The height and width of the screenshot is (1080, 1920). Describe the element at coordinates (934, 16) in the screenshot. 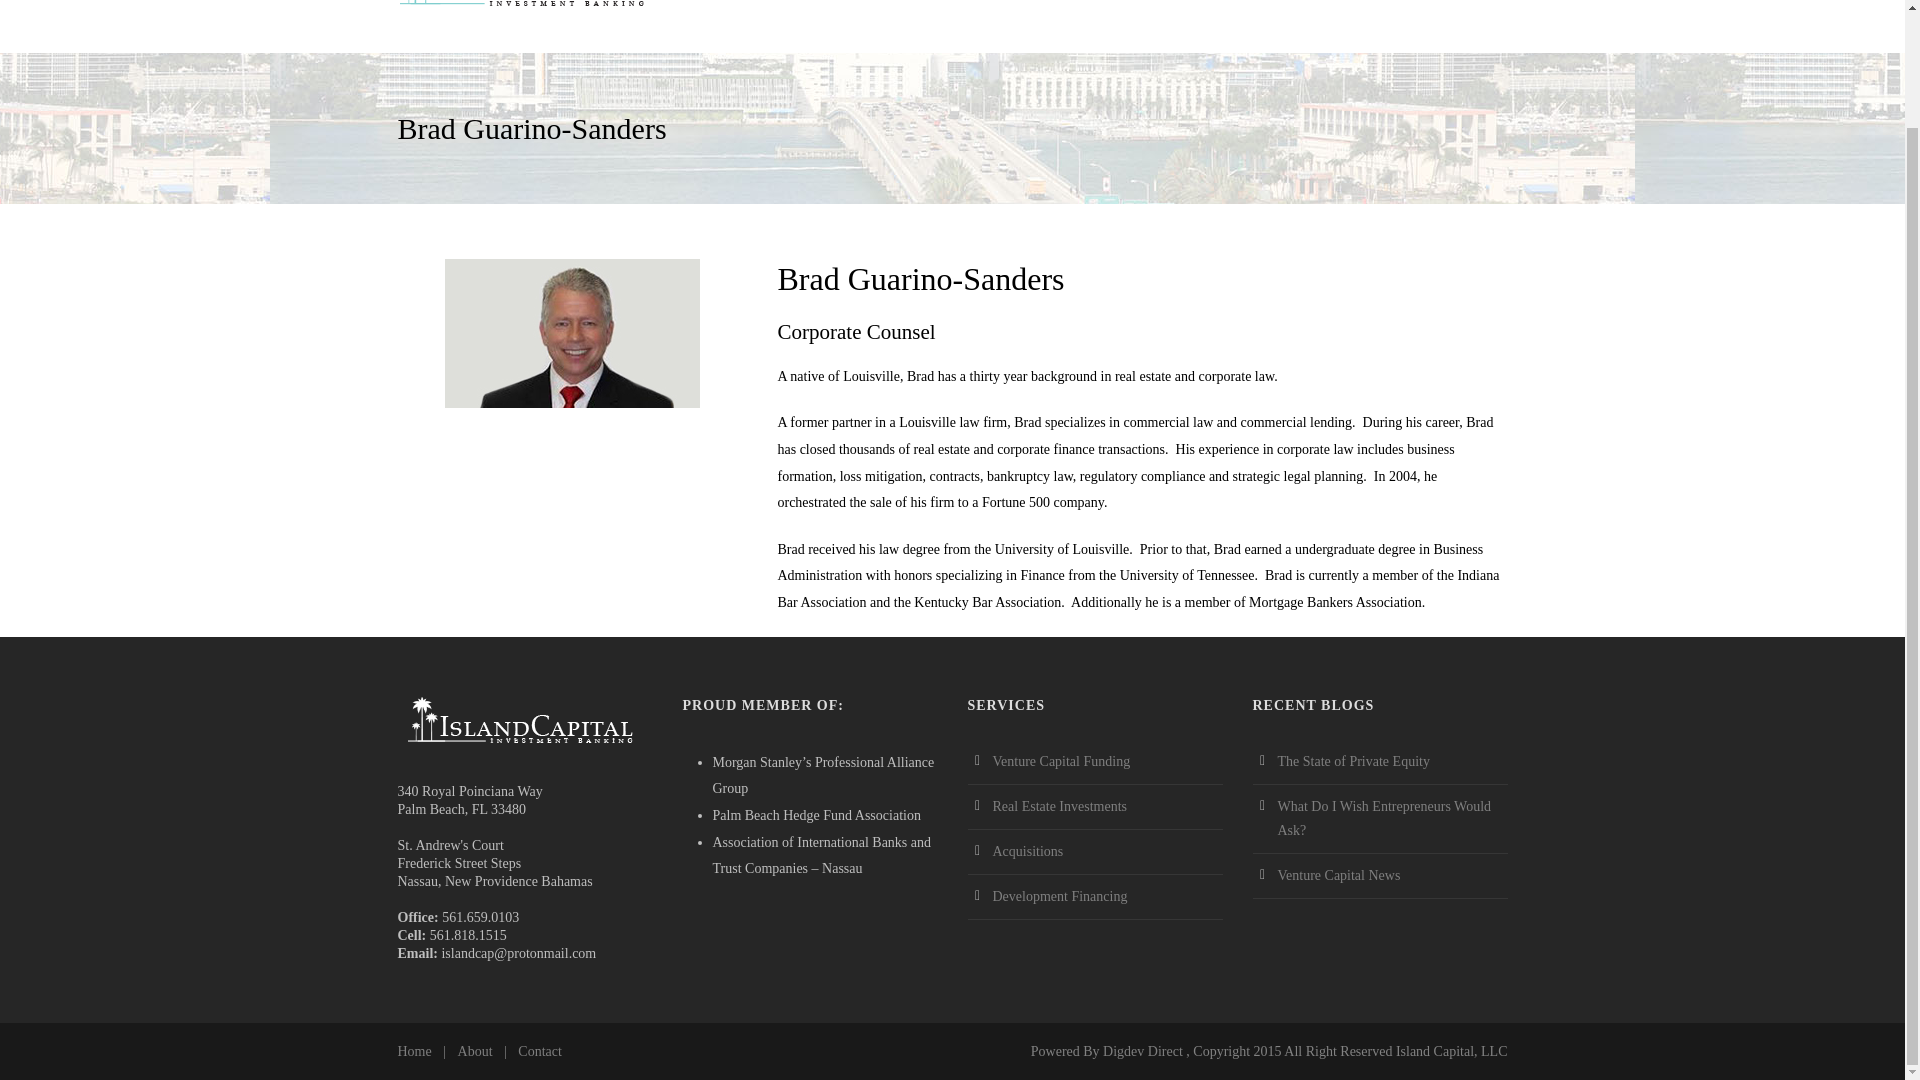

I see `ABOUT US` at that location.